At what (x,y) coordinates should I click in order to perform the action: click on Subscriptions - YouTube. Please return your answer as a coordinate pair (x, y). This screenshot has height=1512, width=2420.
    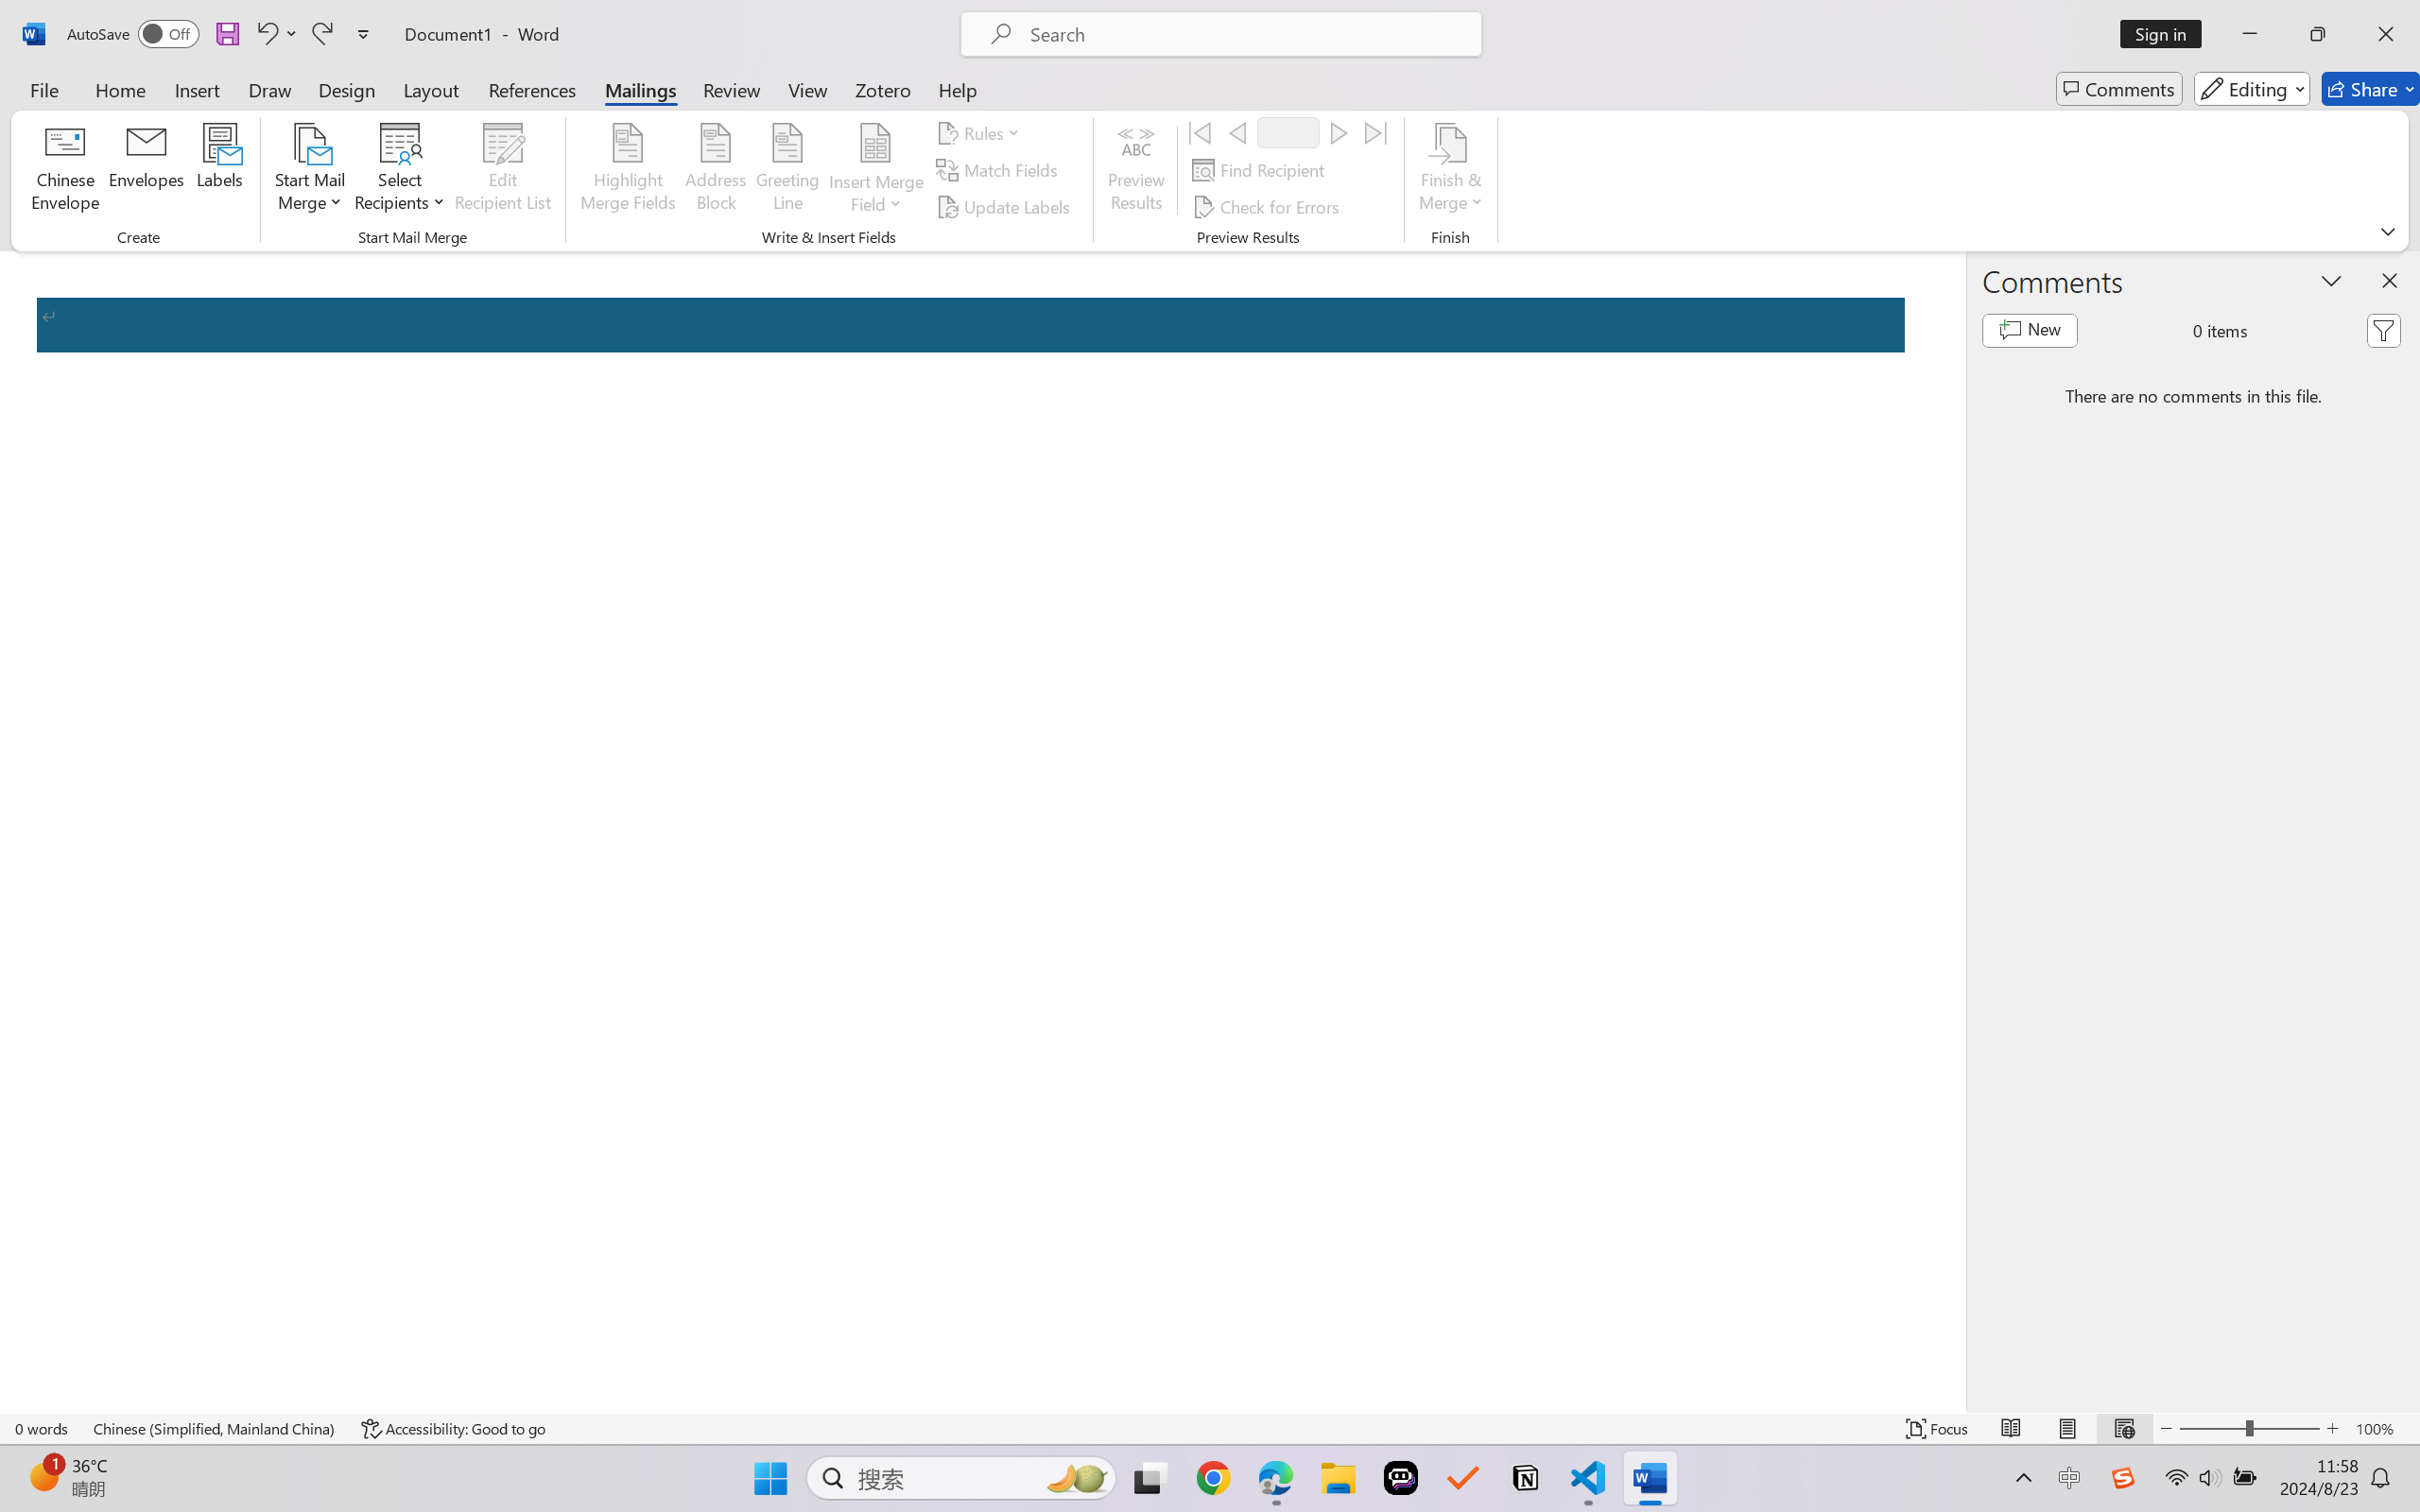
    Looking at the image, I should click on (1276, 21).